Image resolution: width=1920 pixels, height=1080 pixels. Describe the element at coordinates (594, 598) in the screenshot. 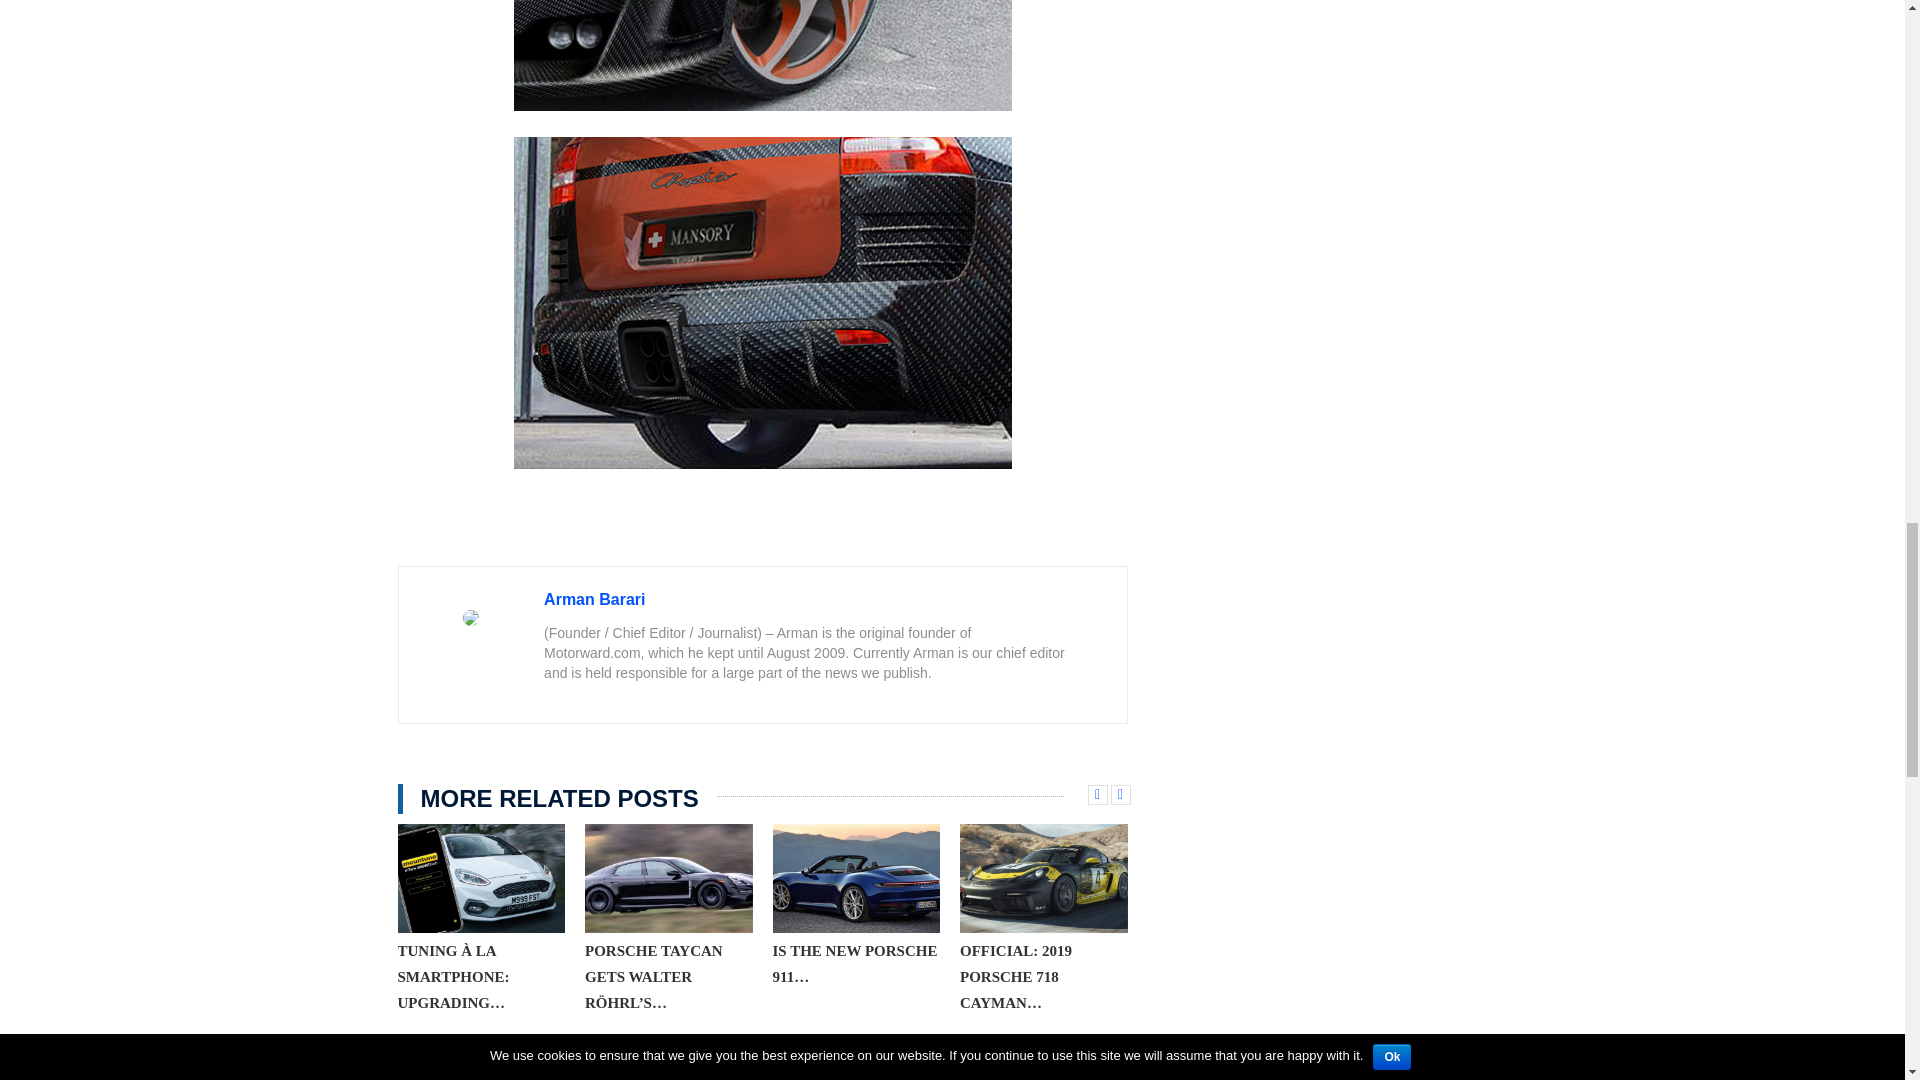

I see `Posts by Arman Barari` at that location.